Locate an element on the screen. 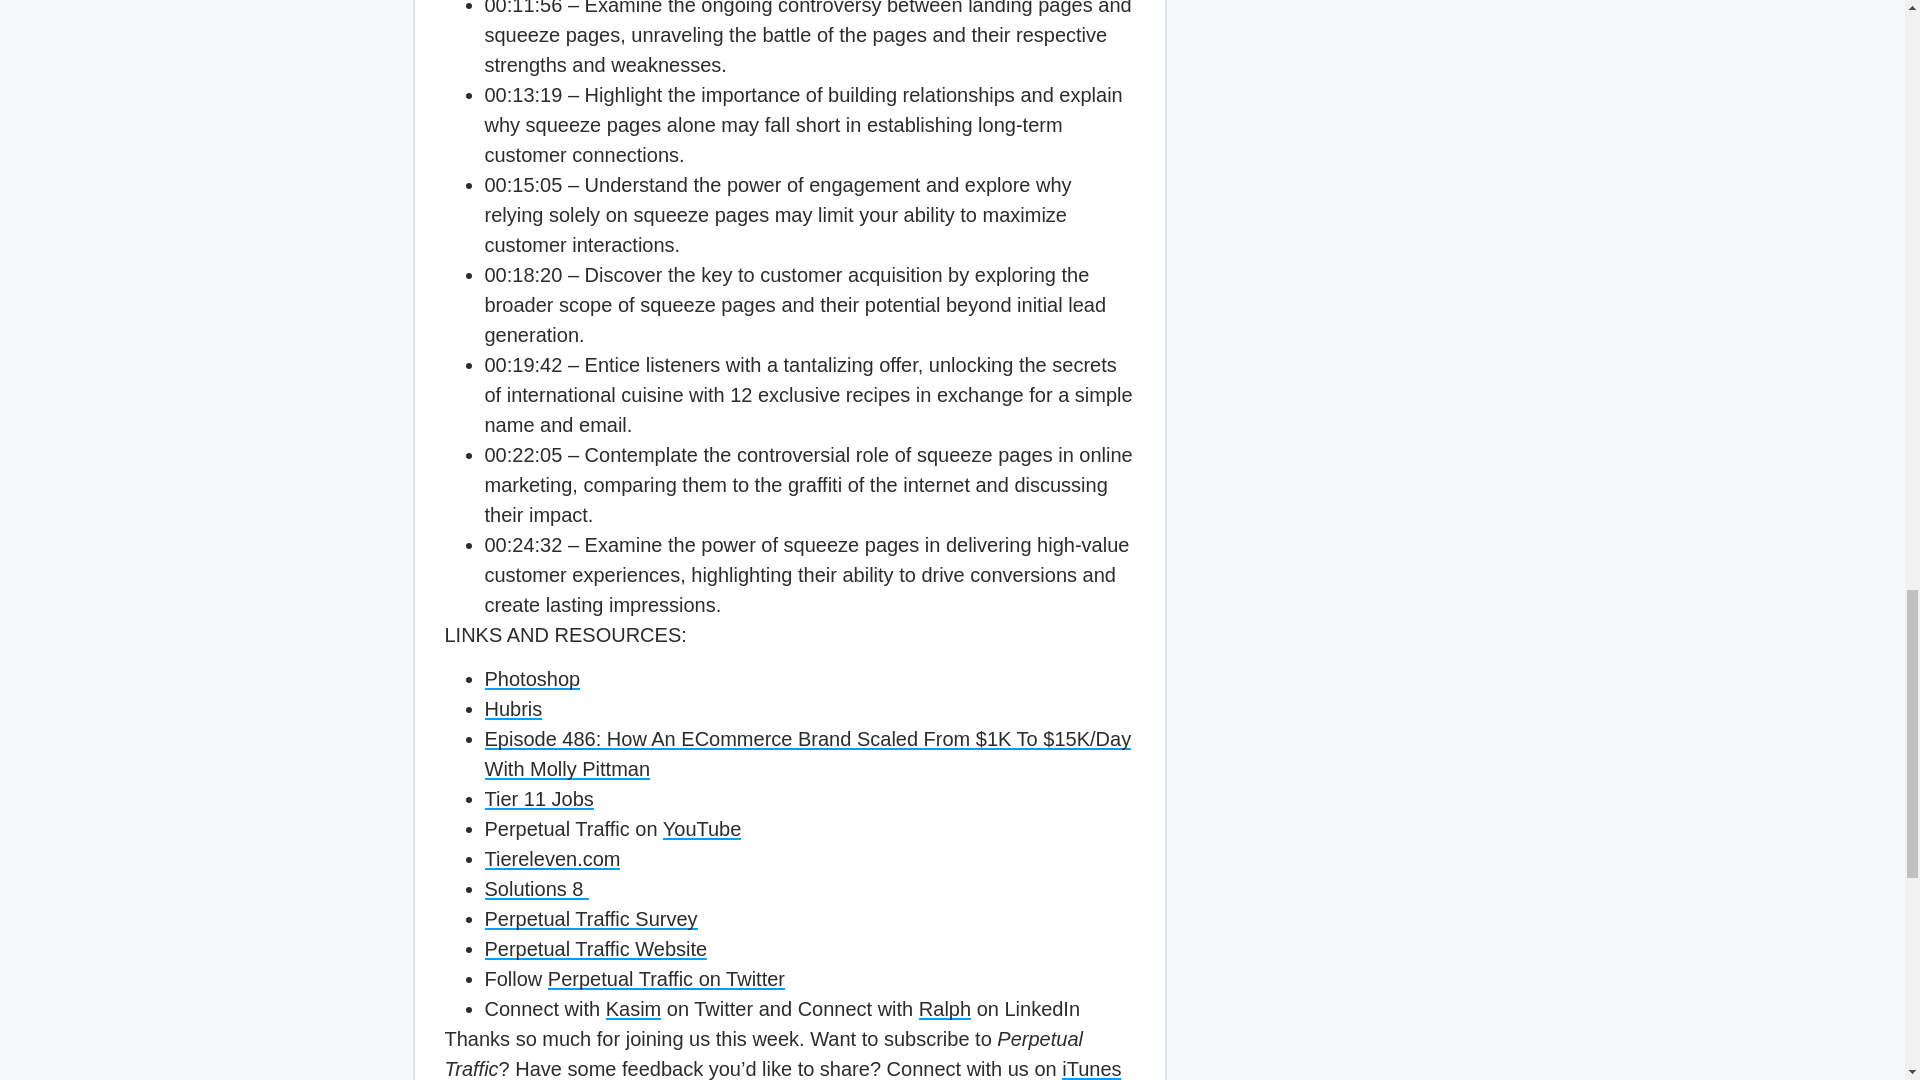 This screenshot has width=1920, height=1080. YouTube is located at coordinates (702, 828).